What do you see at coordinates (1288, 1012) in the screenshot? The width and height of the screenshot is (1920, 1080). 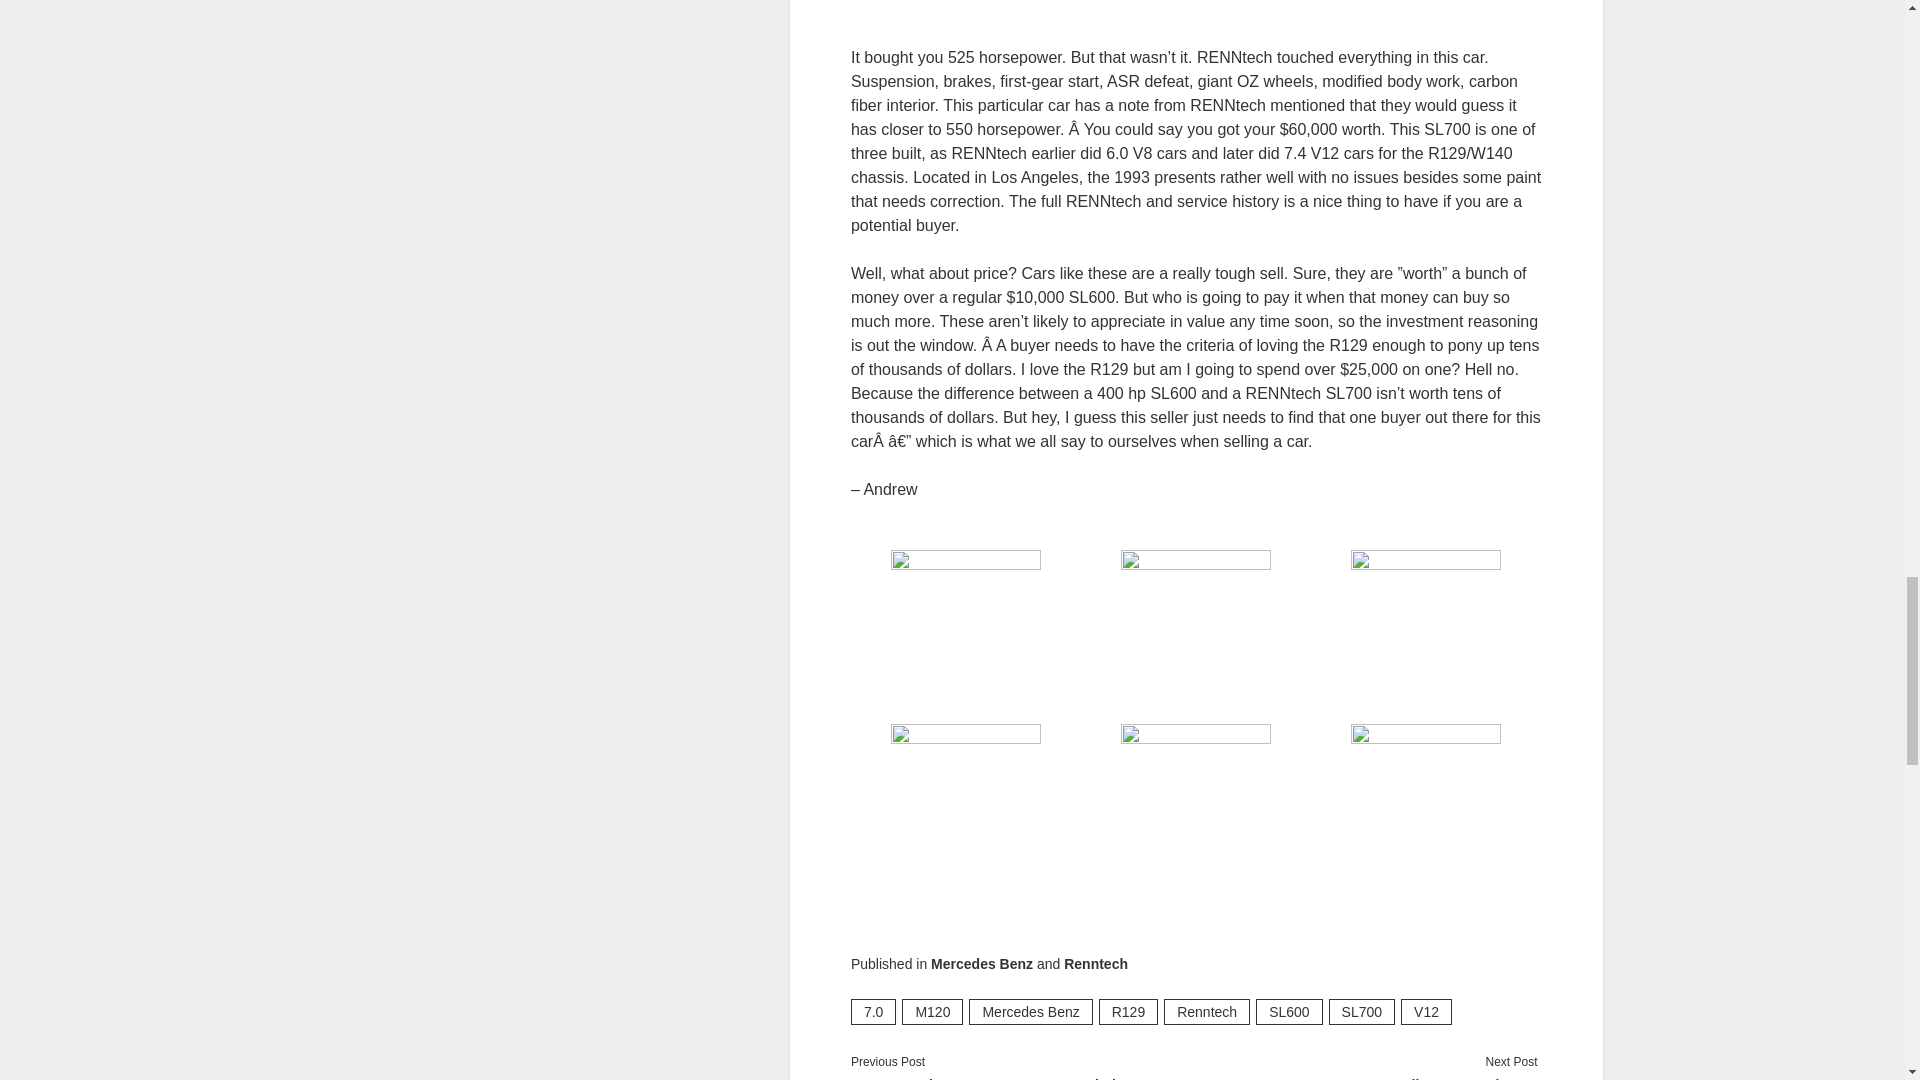 I see `View all posts tagged SL600` at bounding box center [1288, 1012].